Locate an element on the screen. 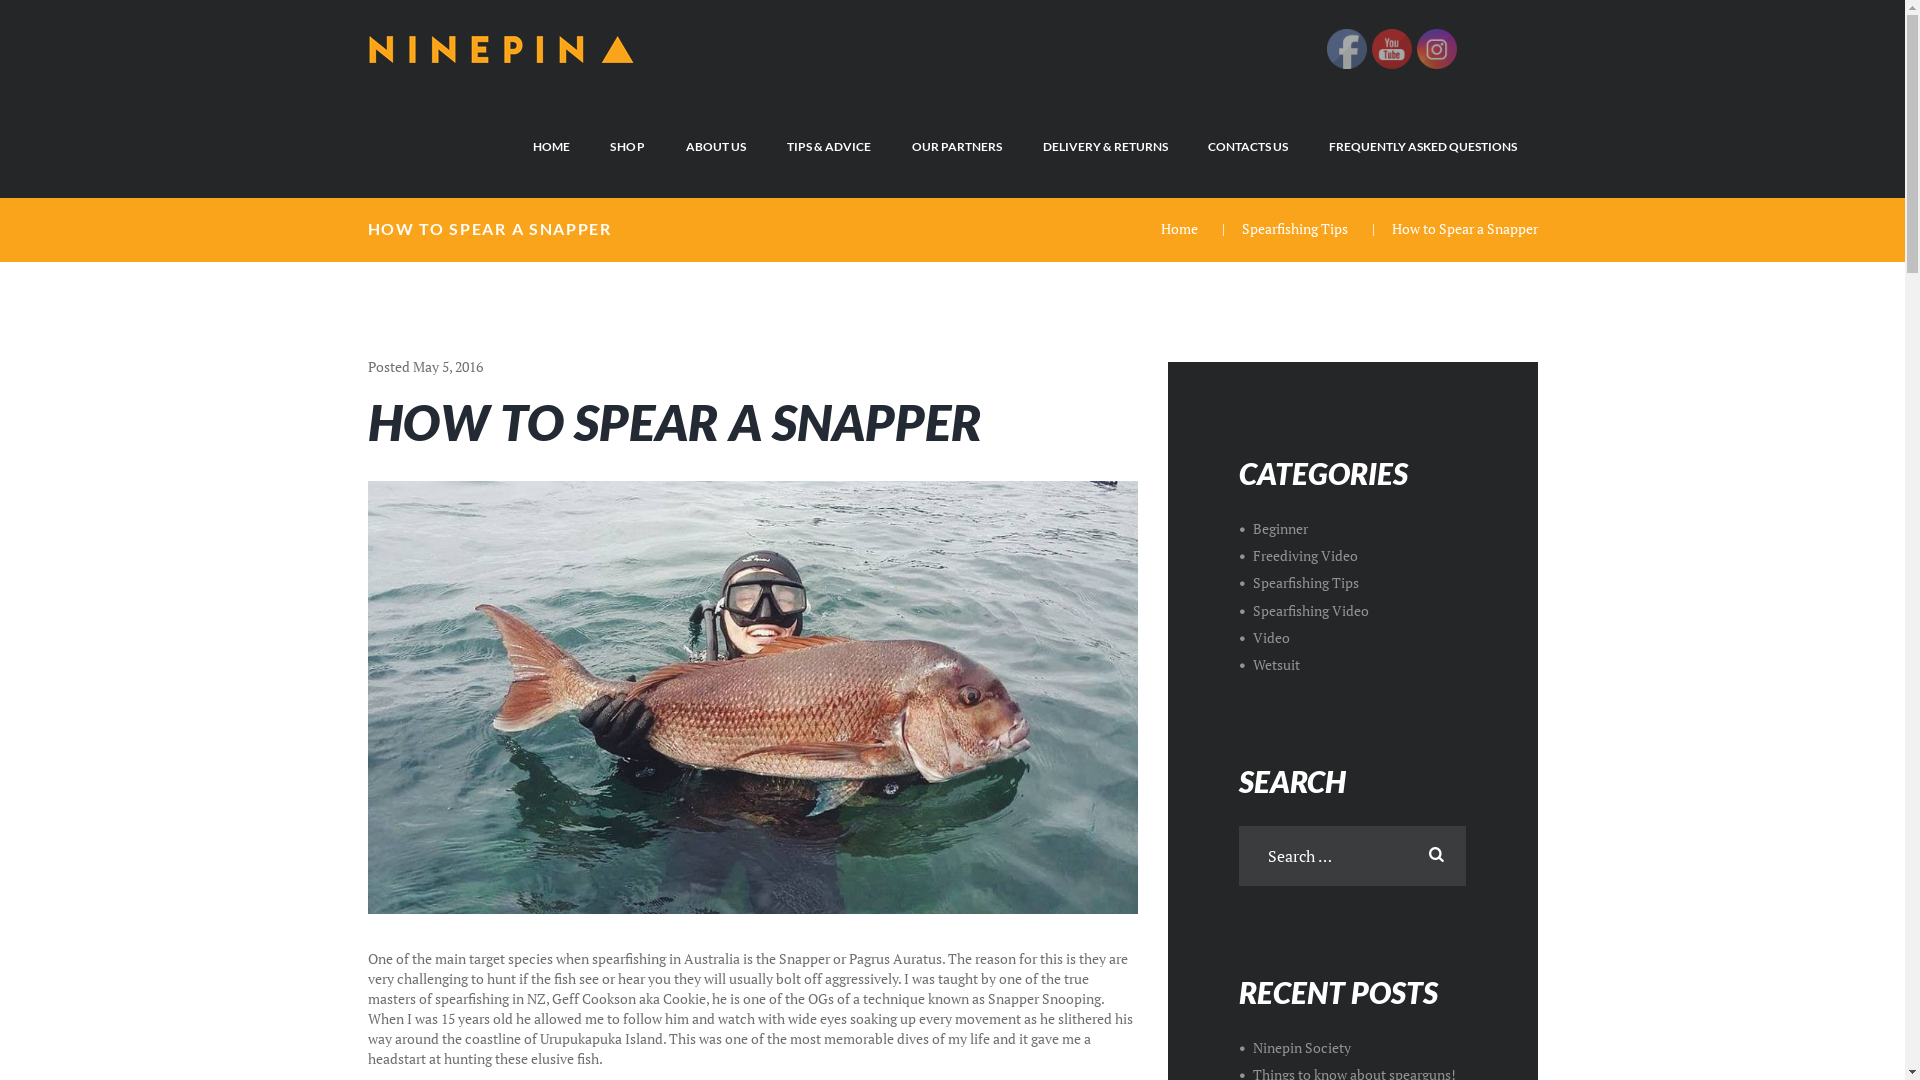 Image resolution: width=1920 pixels, height=1080 pixels. ABOUT US is located at coordinates (716, 145).